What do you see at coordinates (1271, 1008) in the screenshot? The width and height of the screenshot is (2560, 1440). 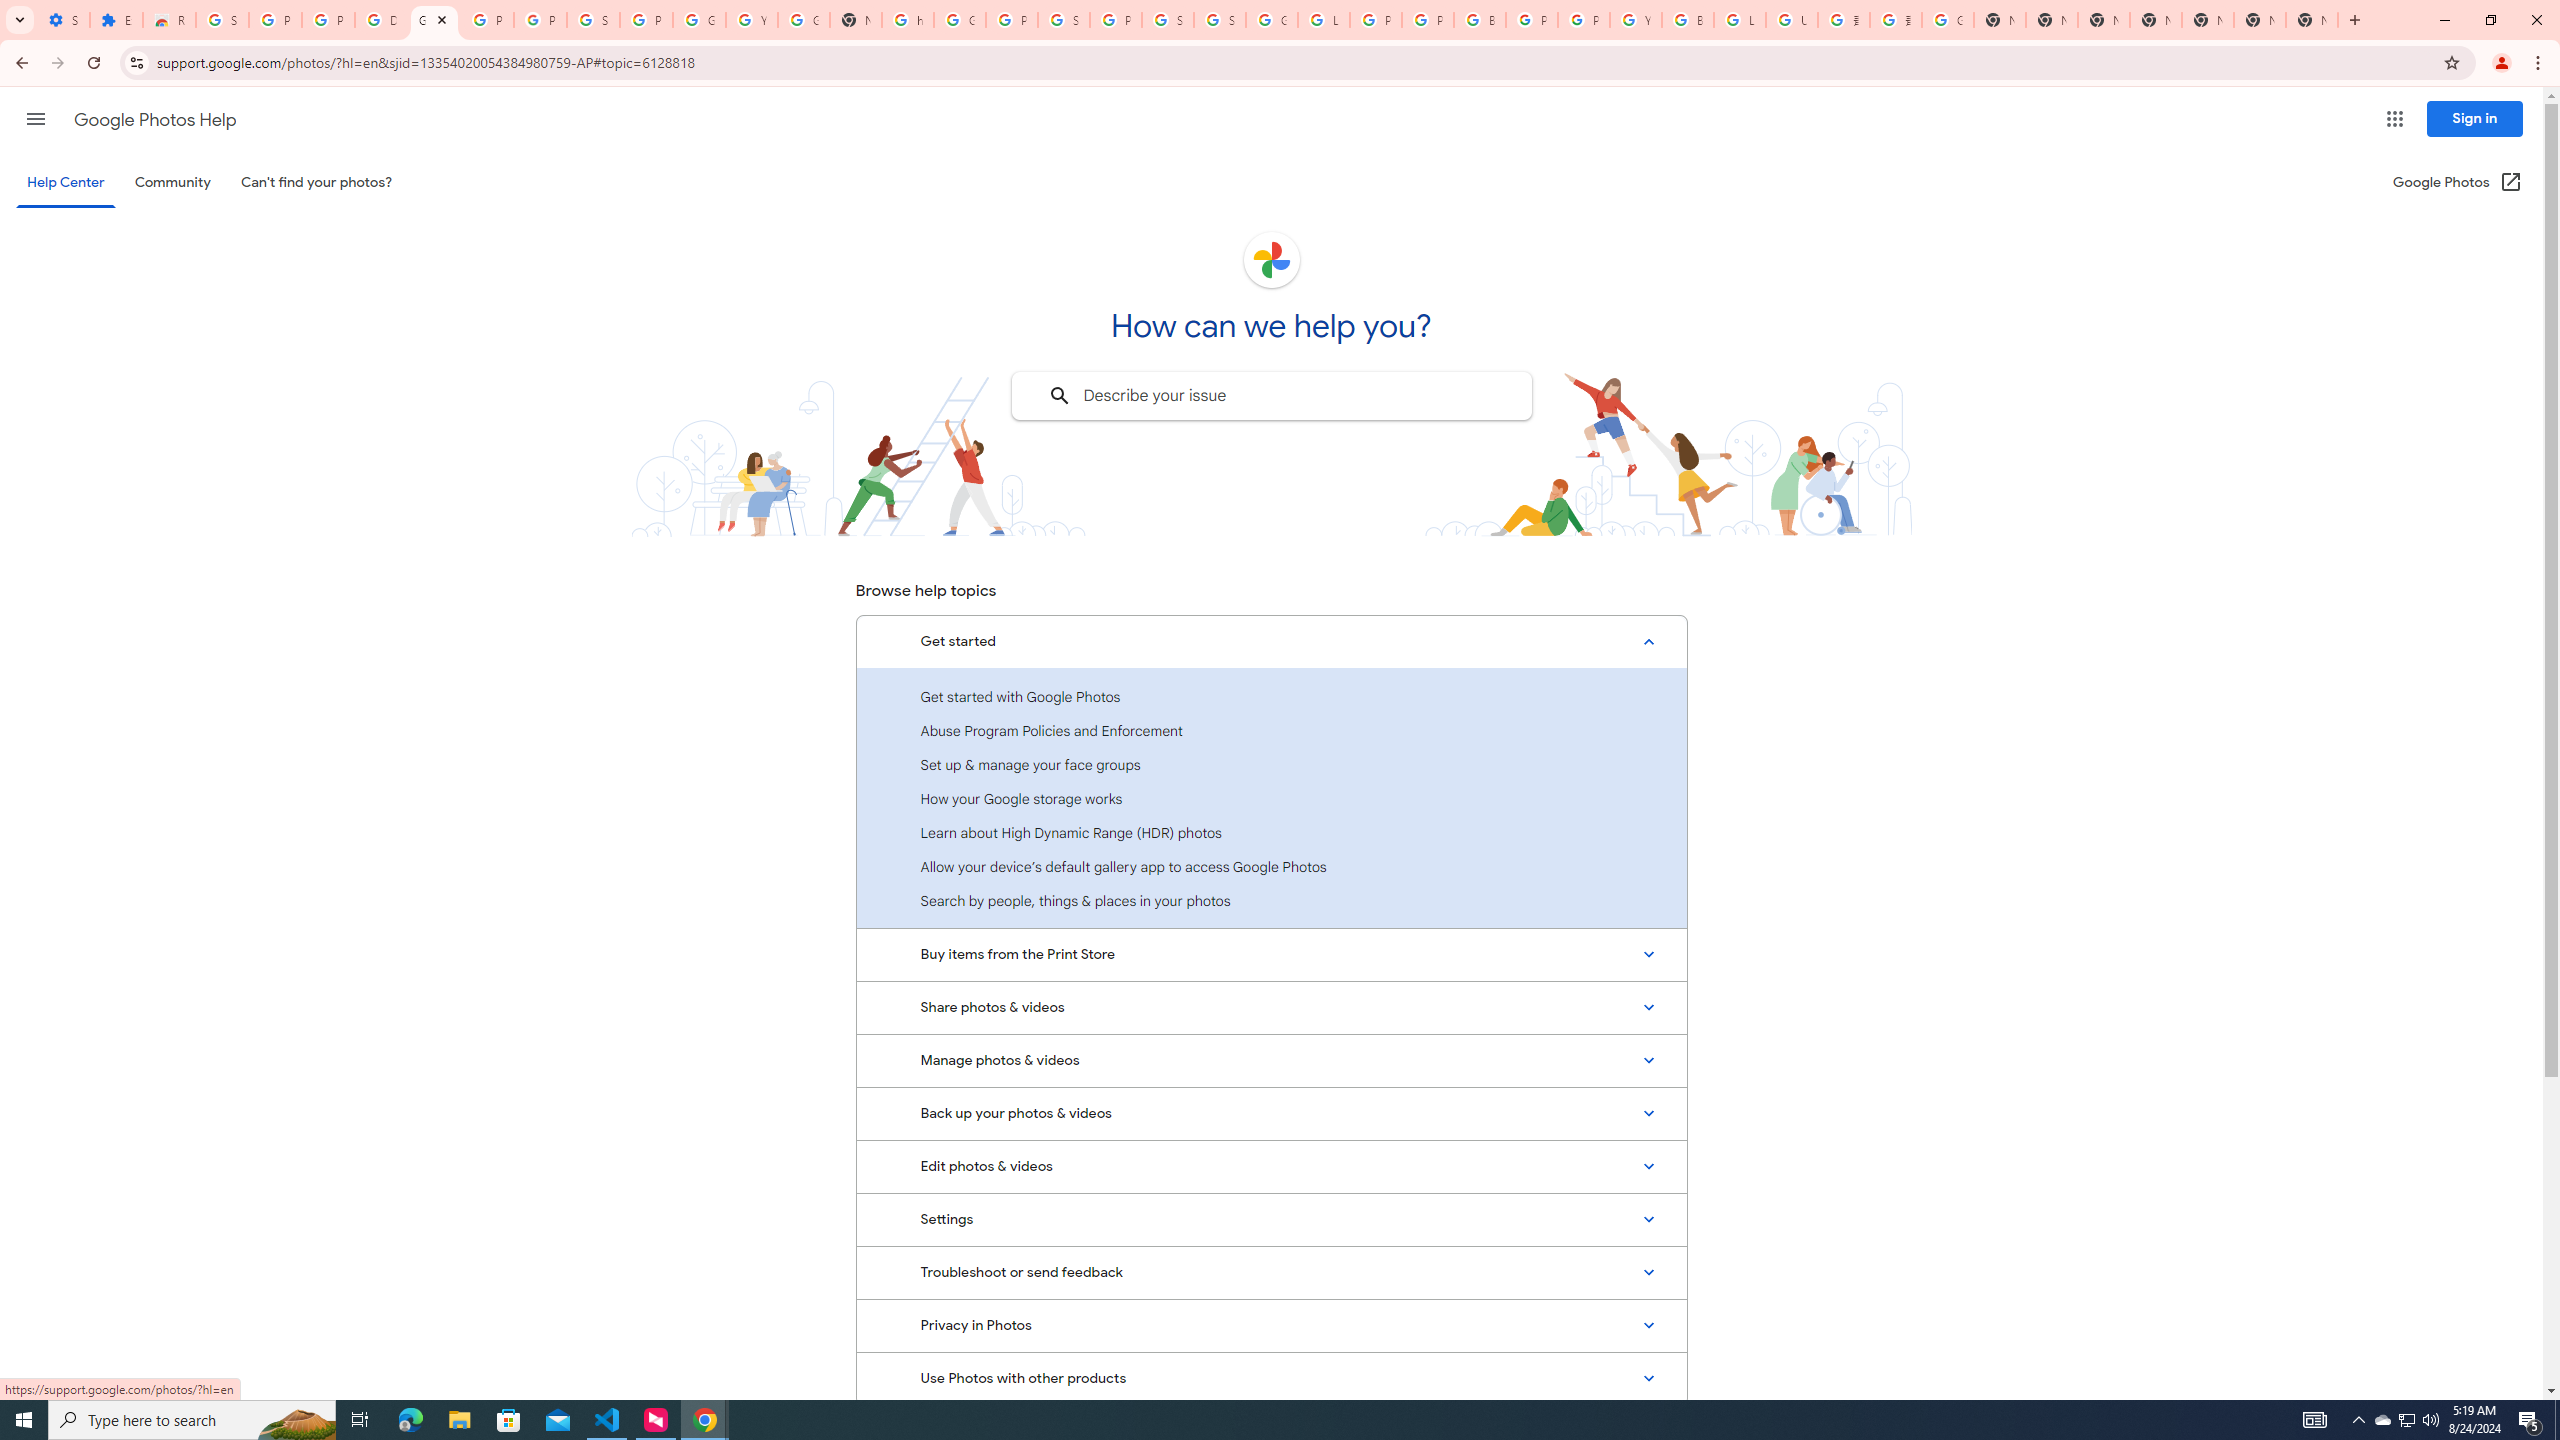 I see `Share photos & videos` at bounding box center [1271, 1008].